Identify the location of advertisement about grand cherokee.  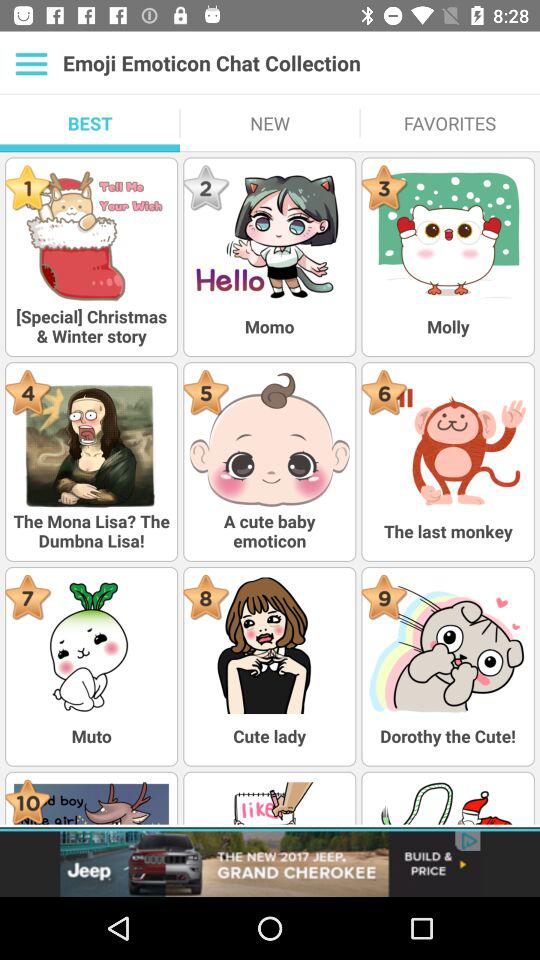
(270, 864).